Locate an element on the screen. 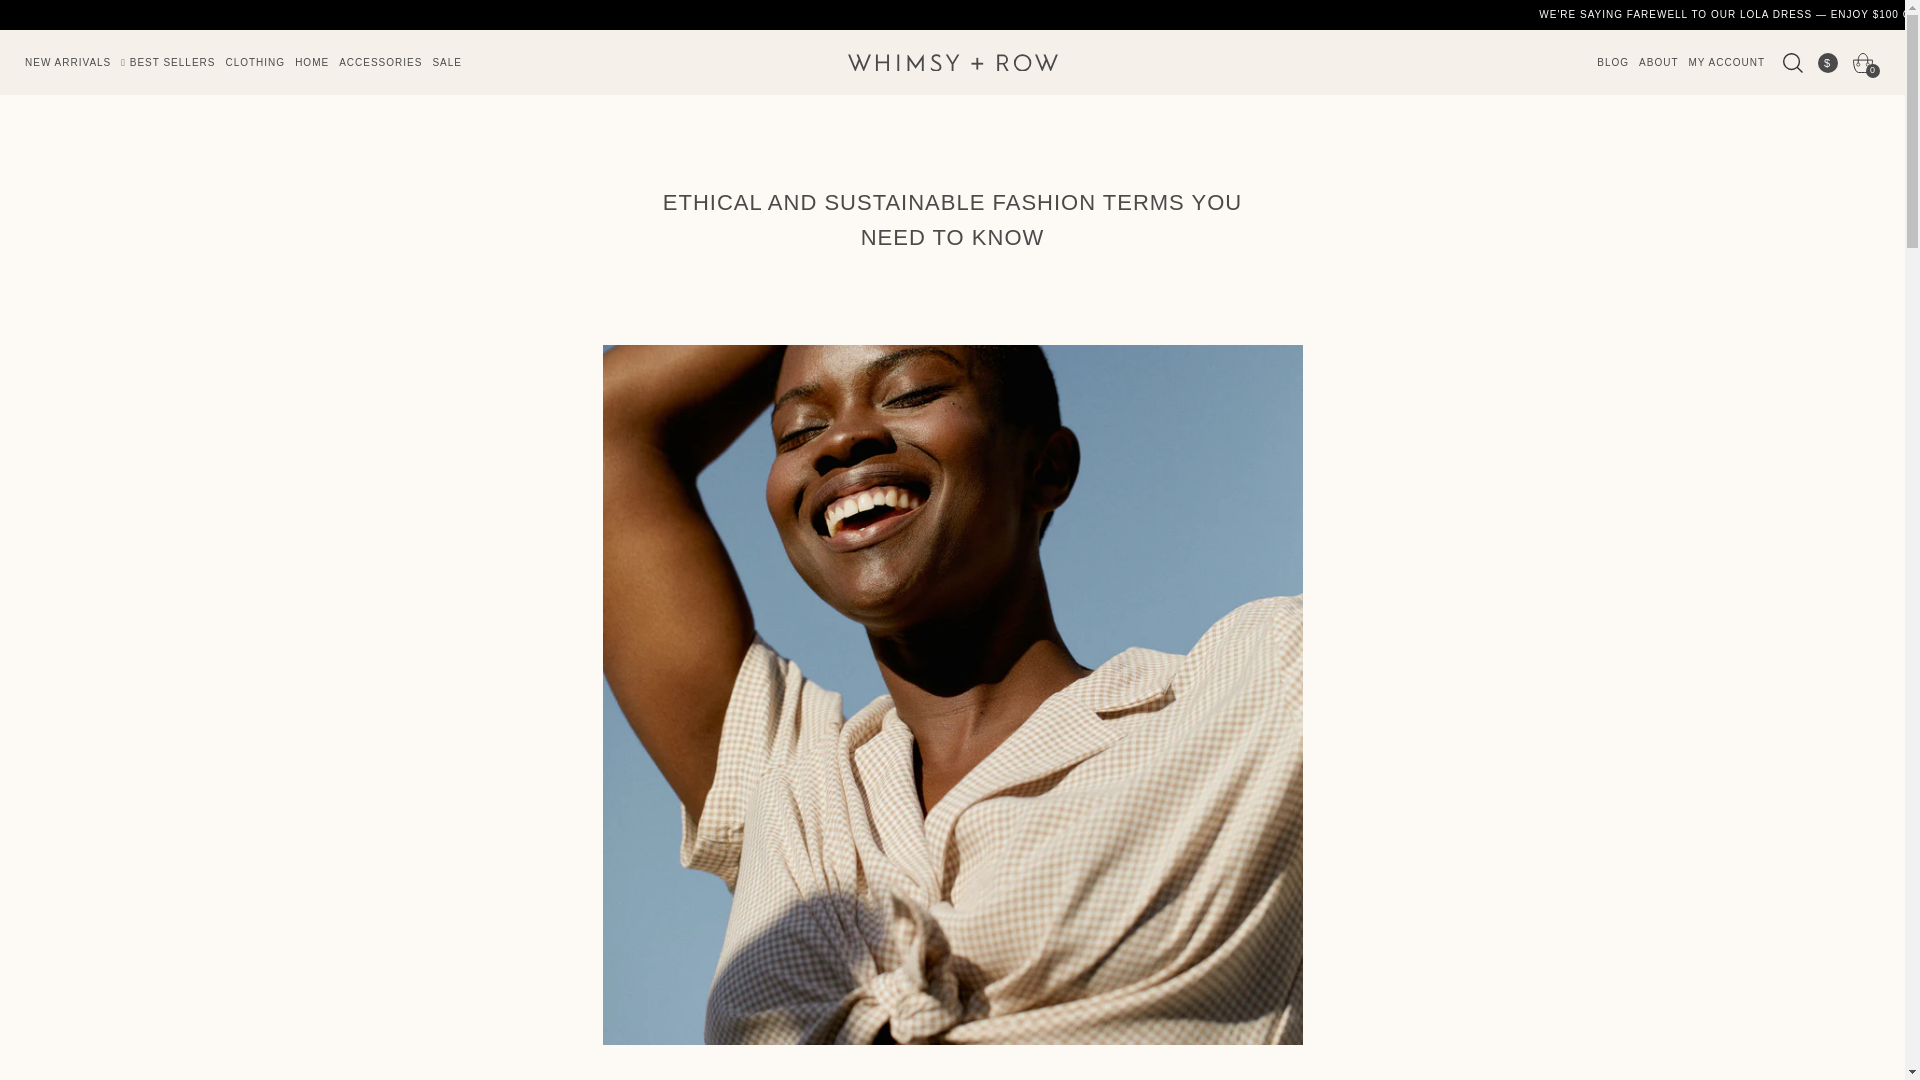 Image resolution: width=1920 pixels, height=1080 pixels. ACCESSORIES is located at coordinates (380, 62).